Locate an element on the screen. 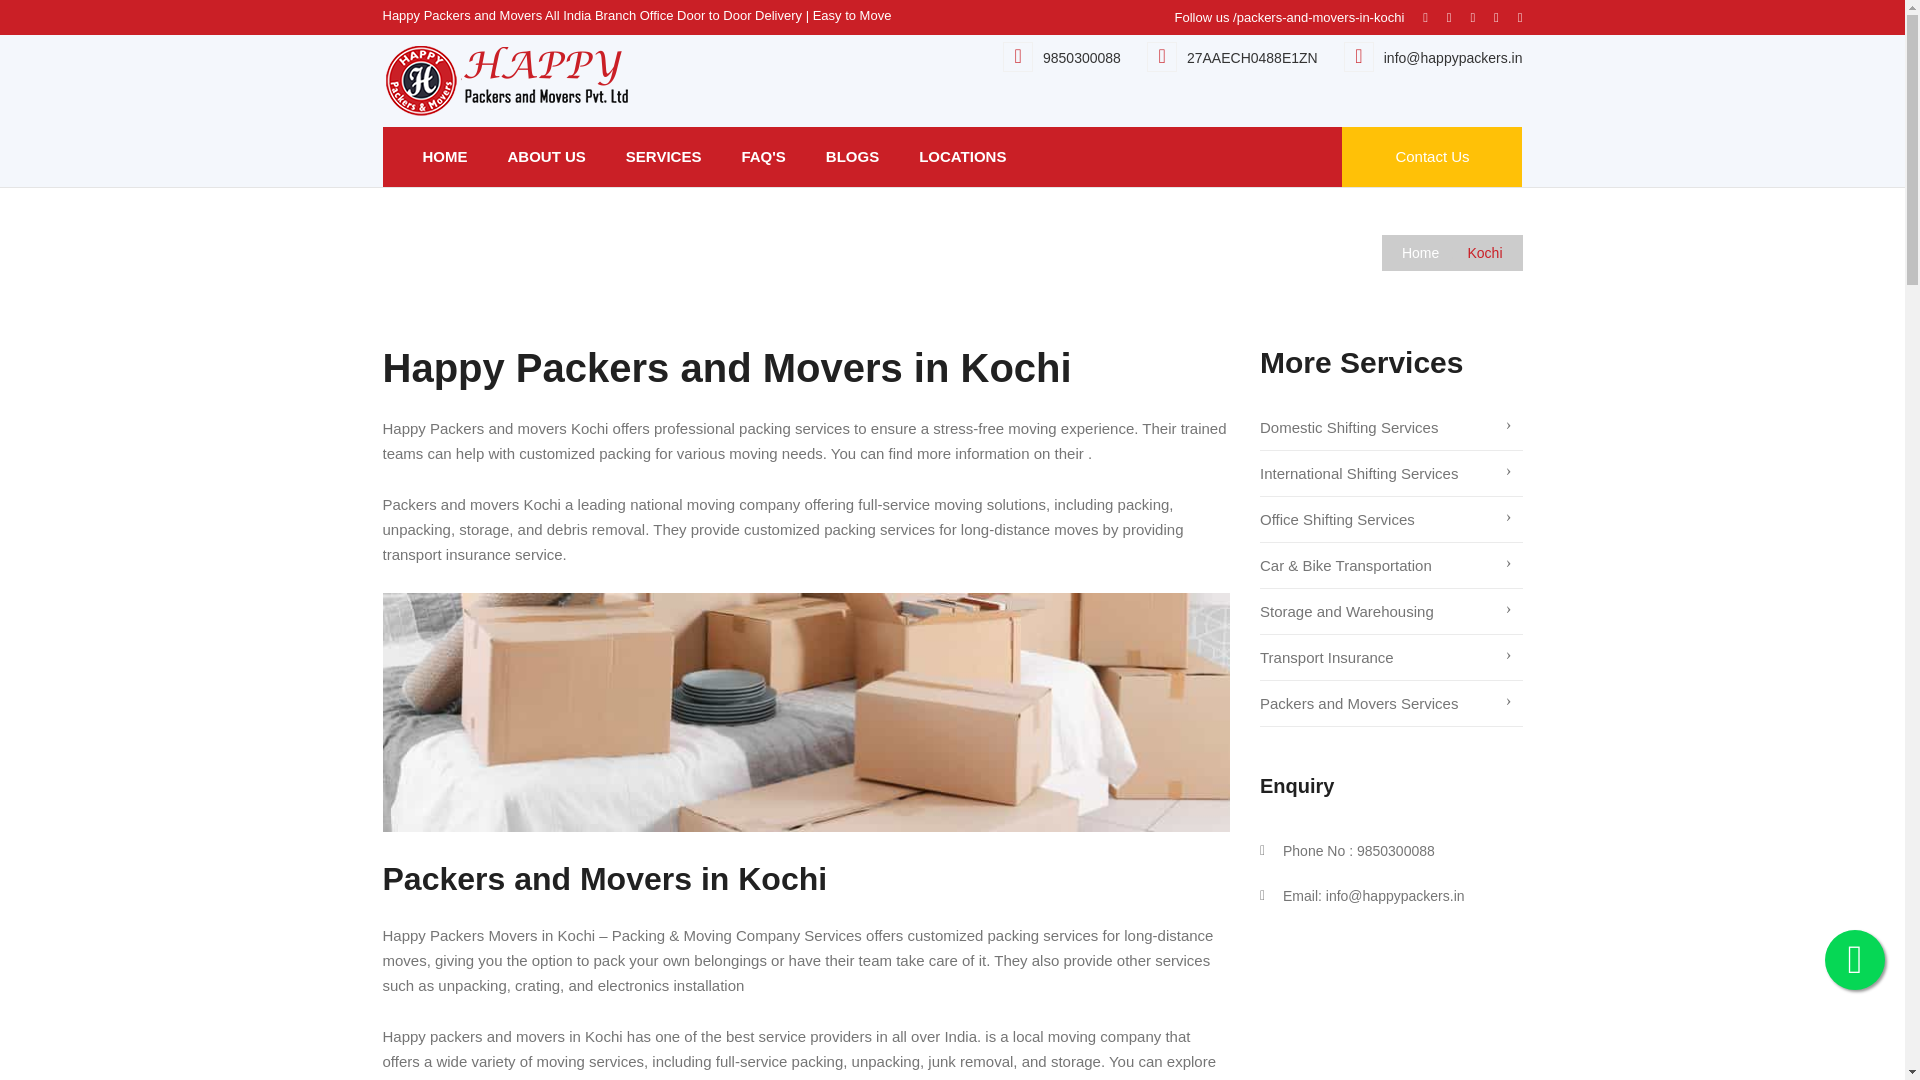  Transport Insurance is located at coordinates (1390, 658).